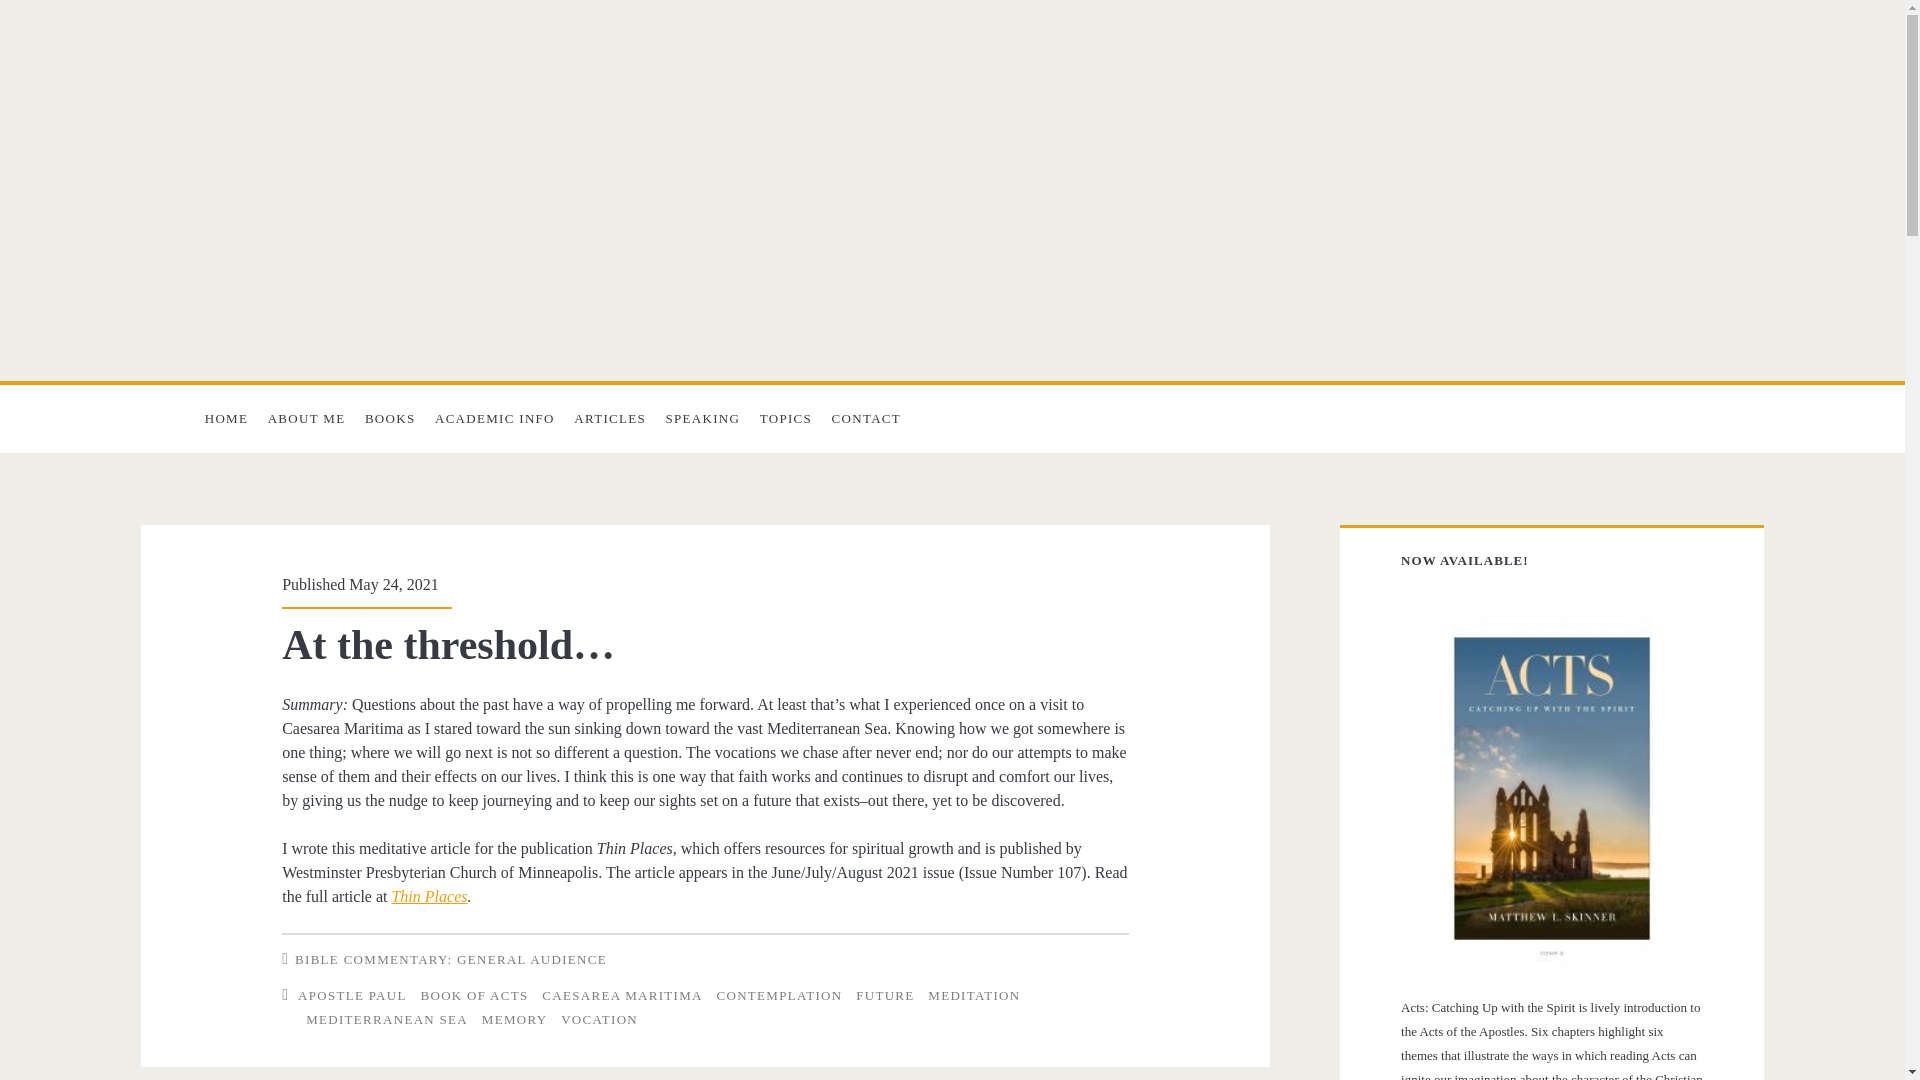 This screenshot has width=1920, height=1080. What do you see at coordinates (598, 1019) in the screenshot?
I see `View all posts tagged vocation` at bounding box center [598, 1019].